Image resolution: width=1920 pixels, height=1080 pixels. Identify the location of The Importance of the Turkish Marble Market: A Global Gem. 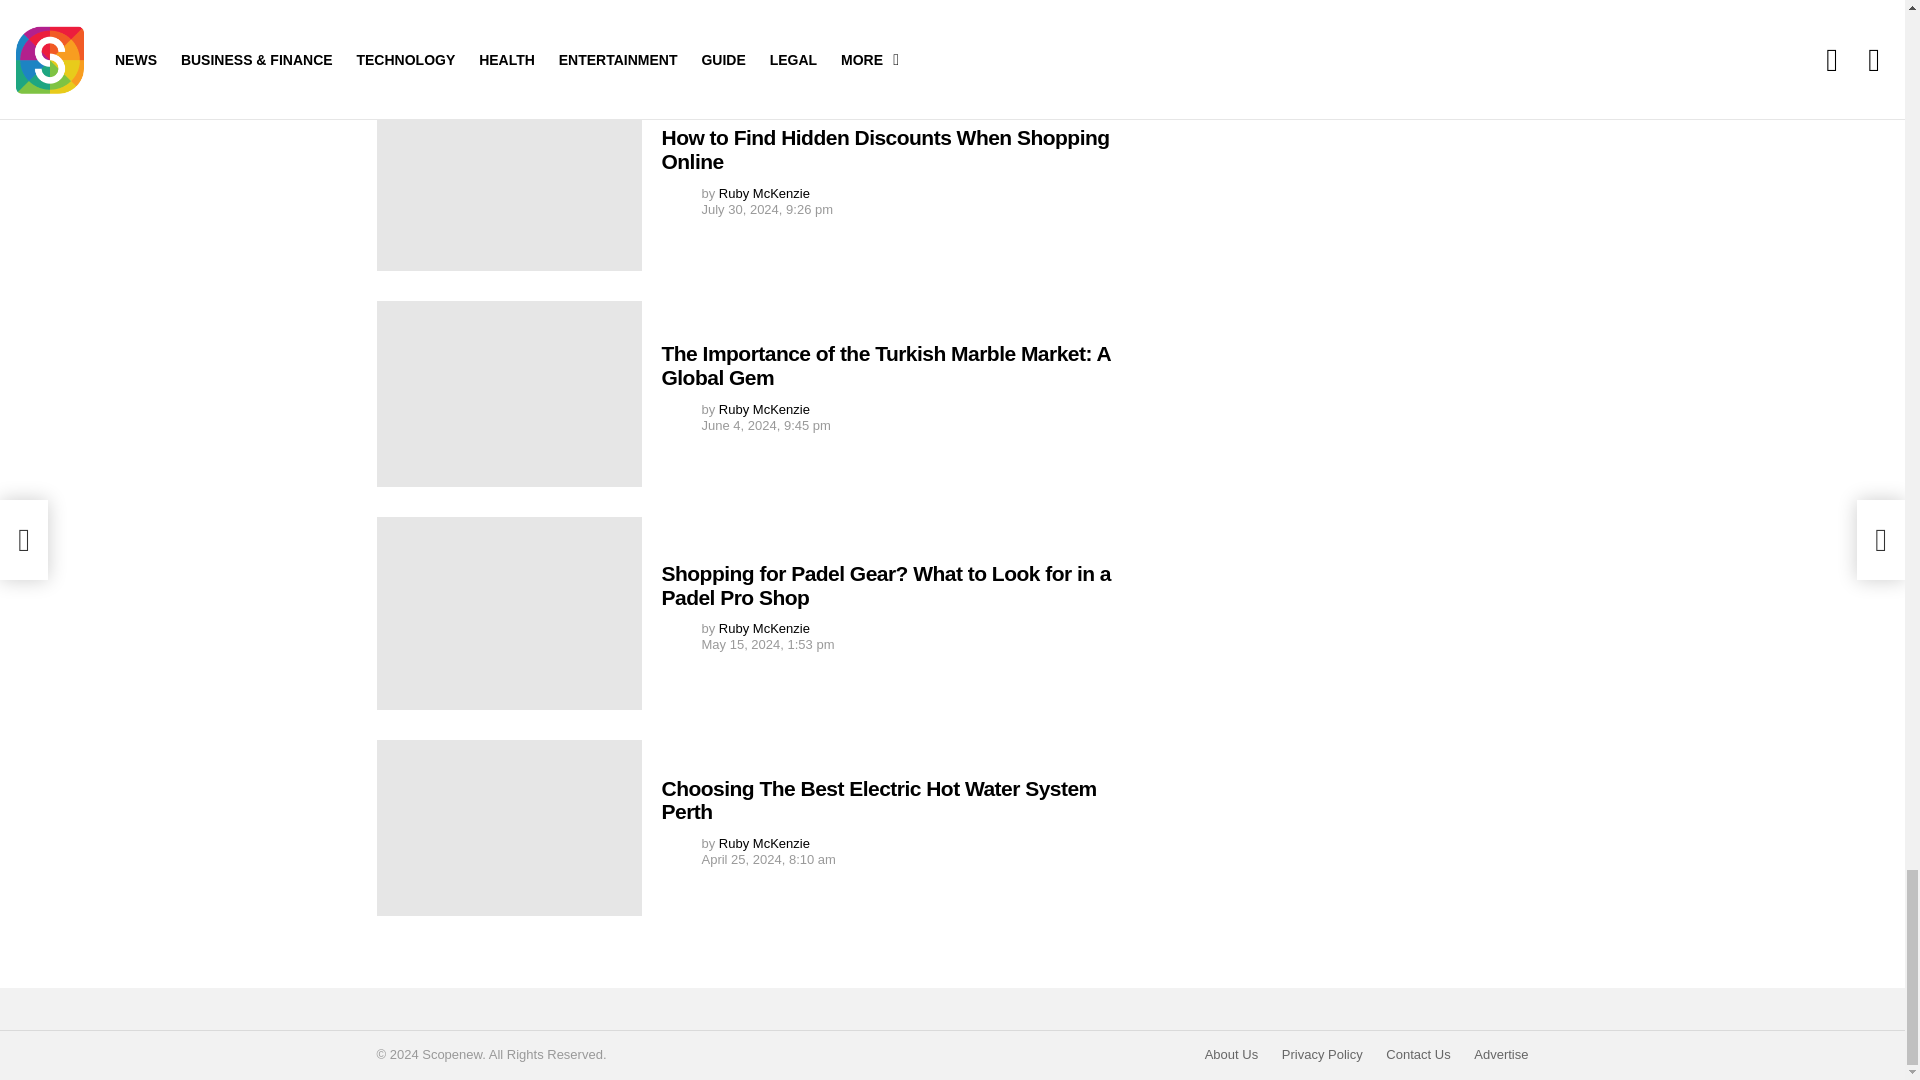
(886, 365).